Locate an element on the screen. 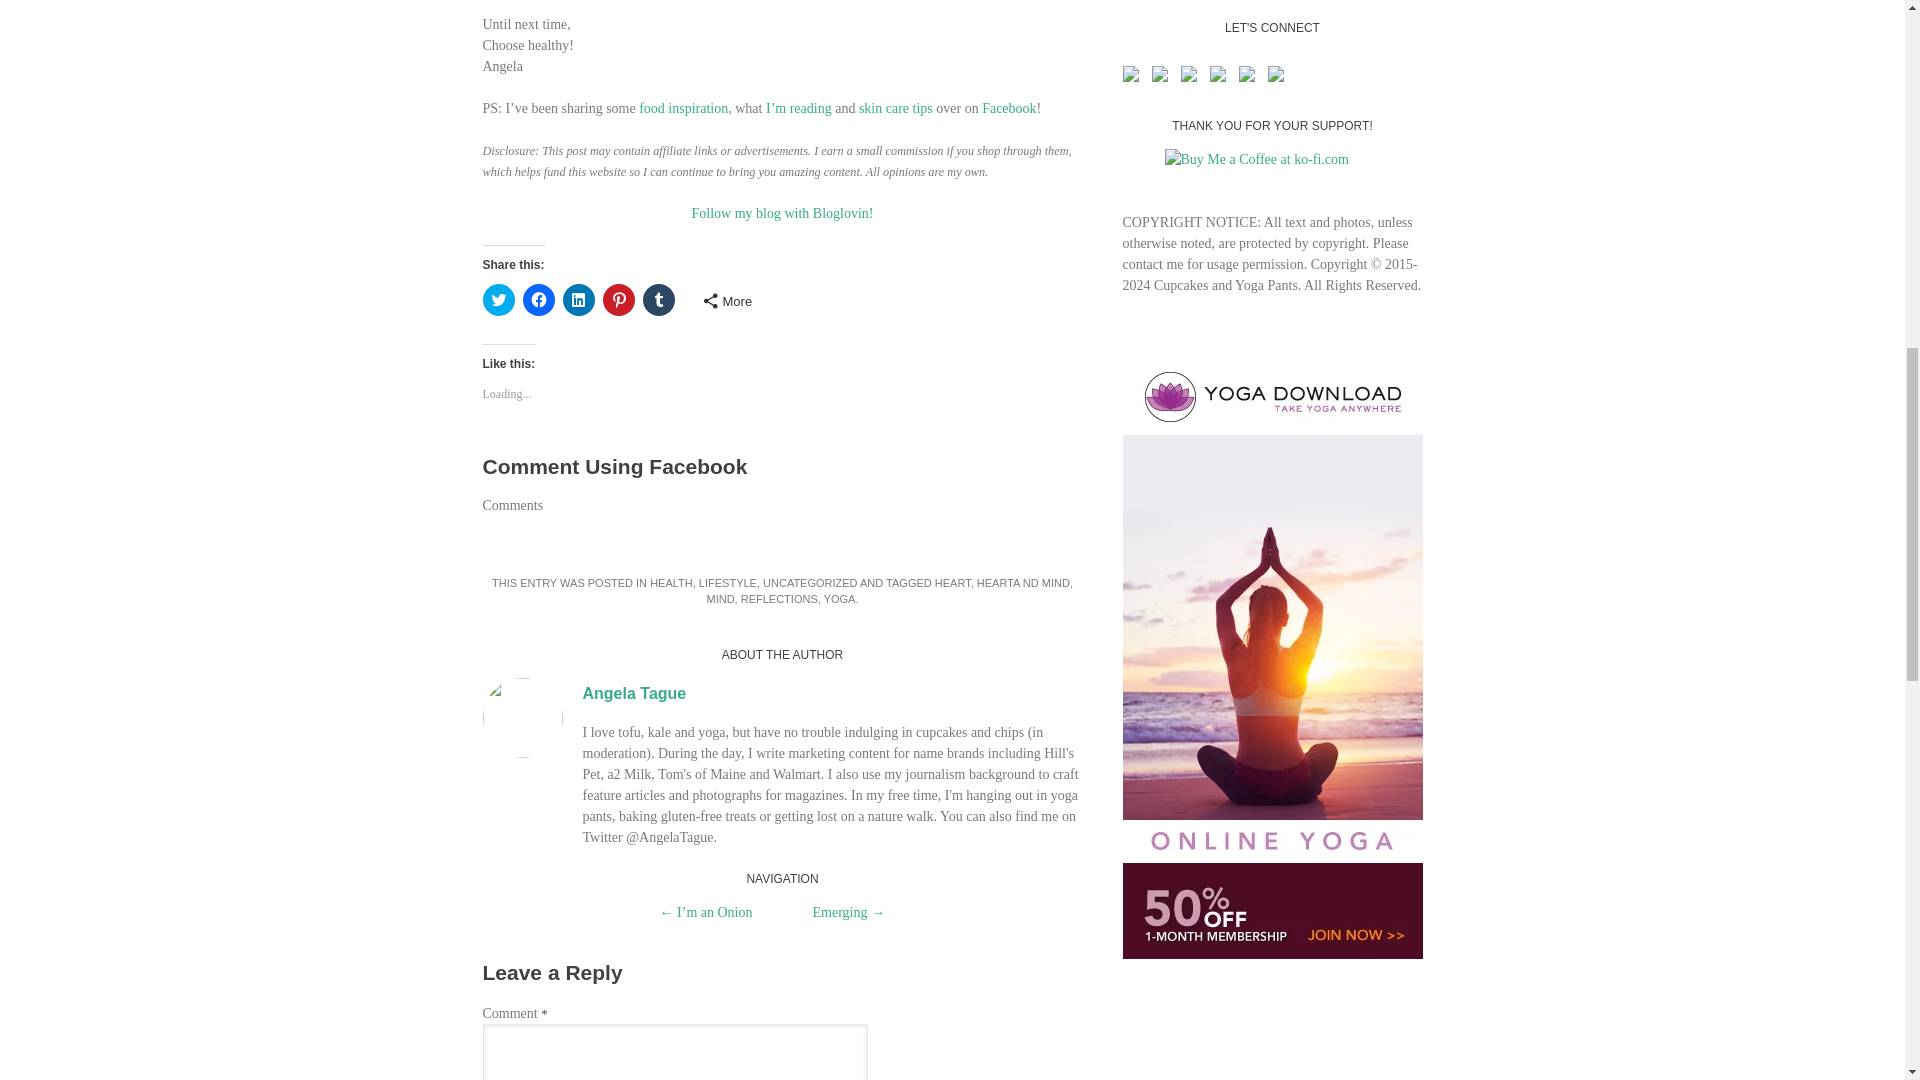  HEART is located at coordinates (953, 582).